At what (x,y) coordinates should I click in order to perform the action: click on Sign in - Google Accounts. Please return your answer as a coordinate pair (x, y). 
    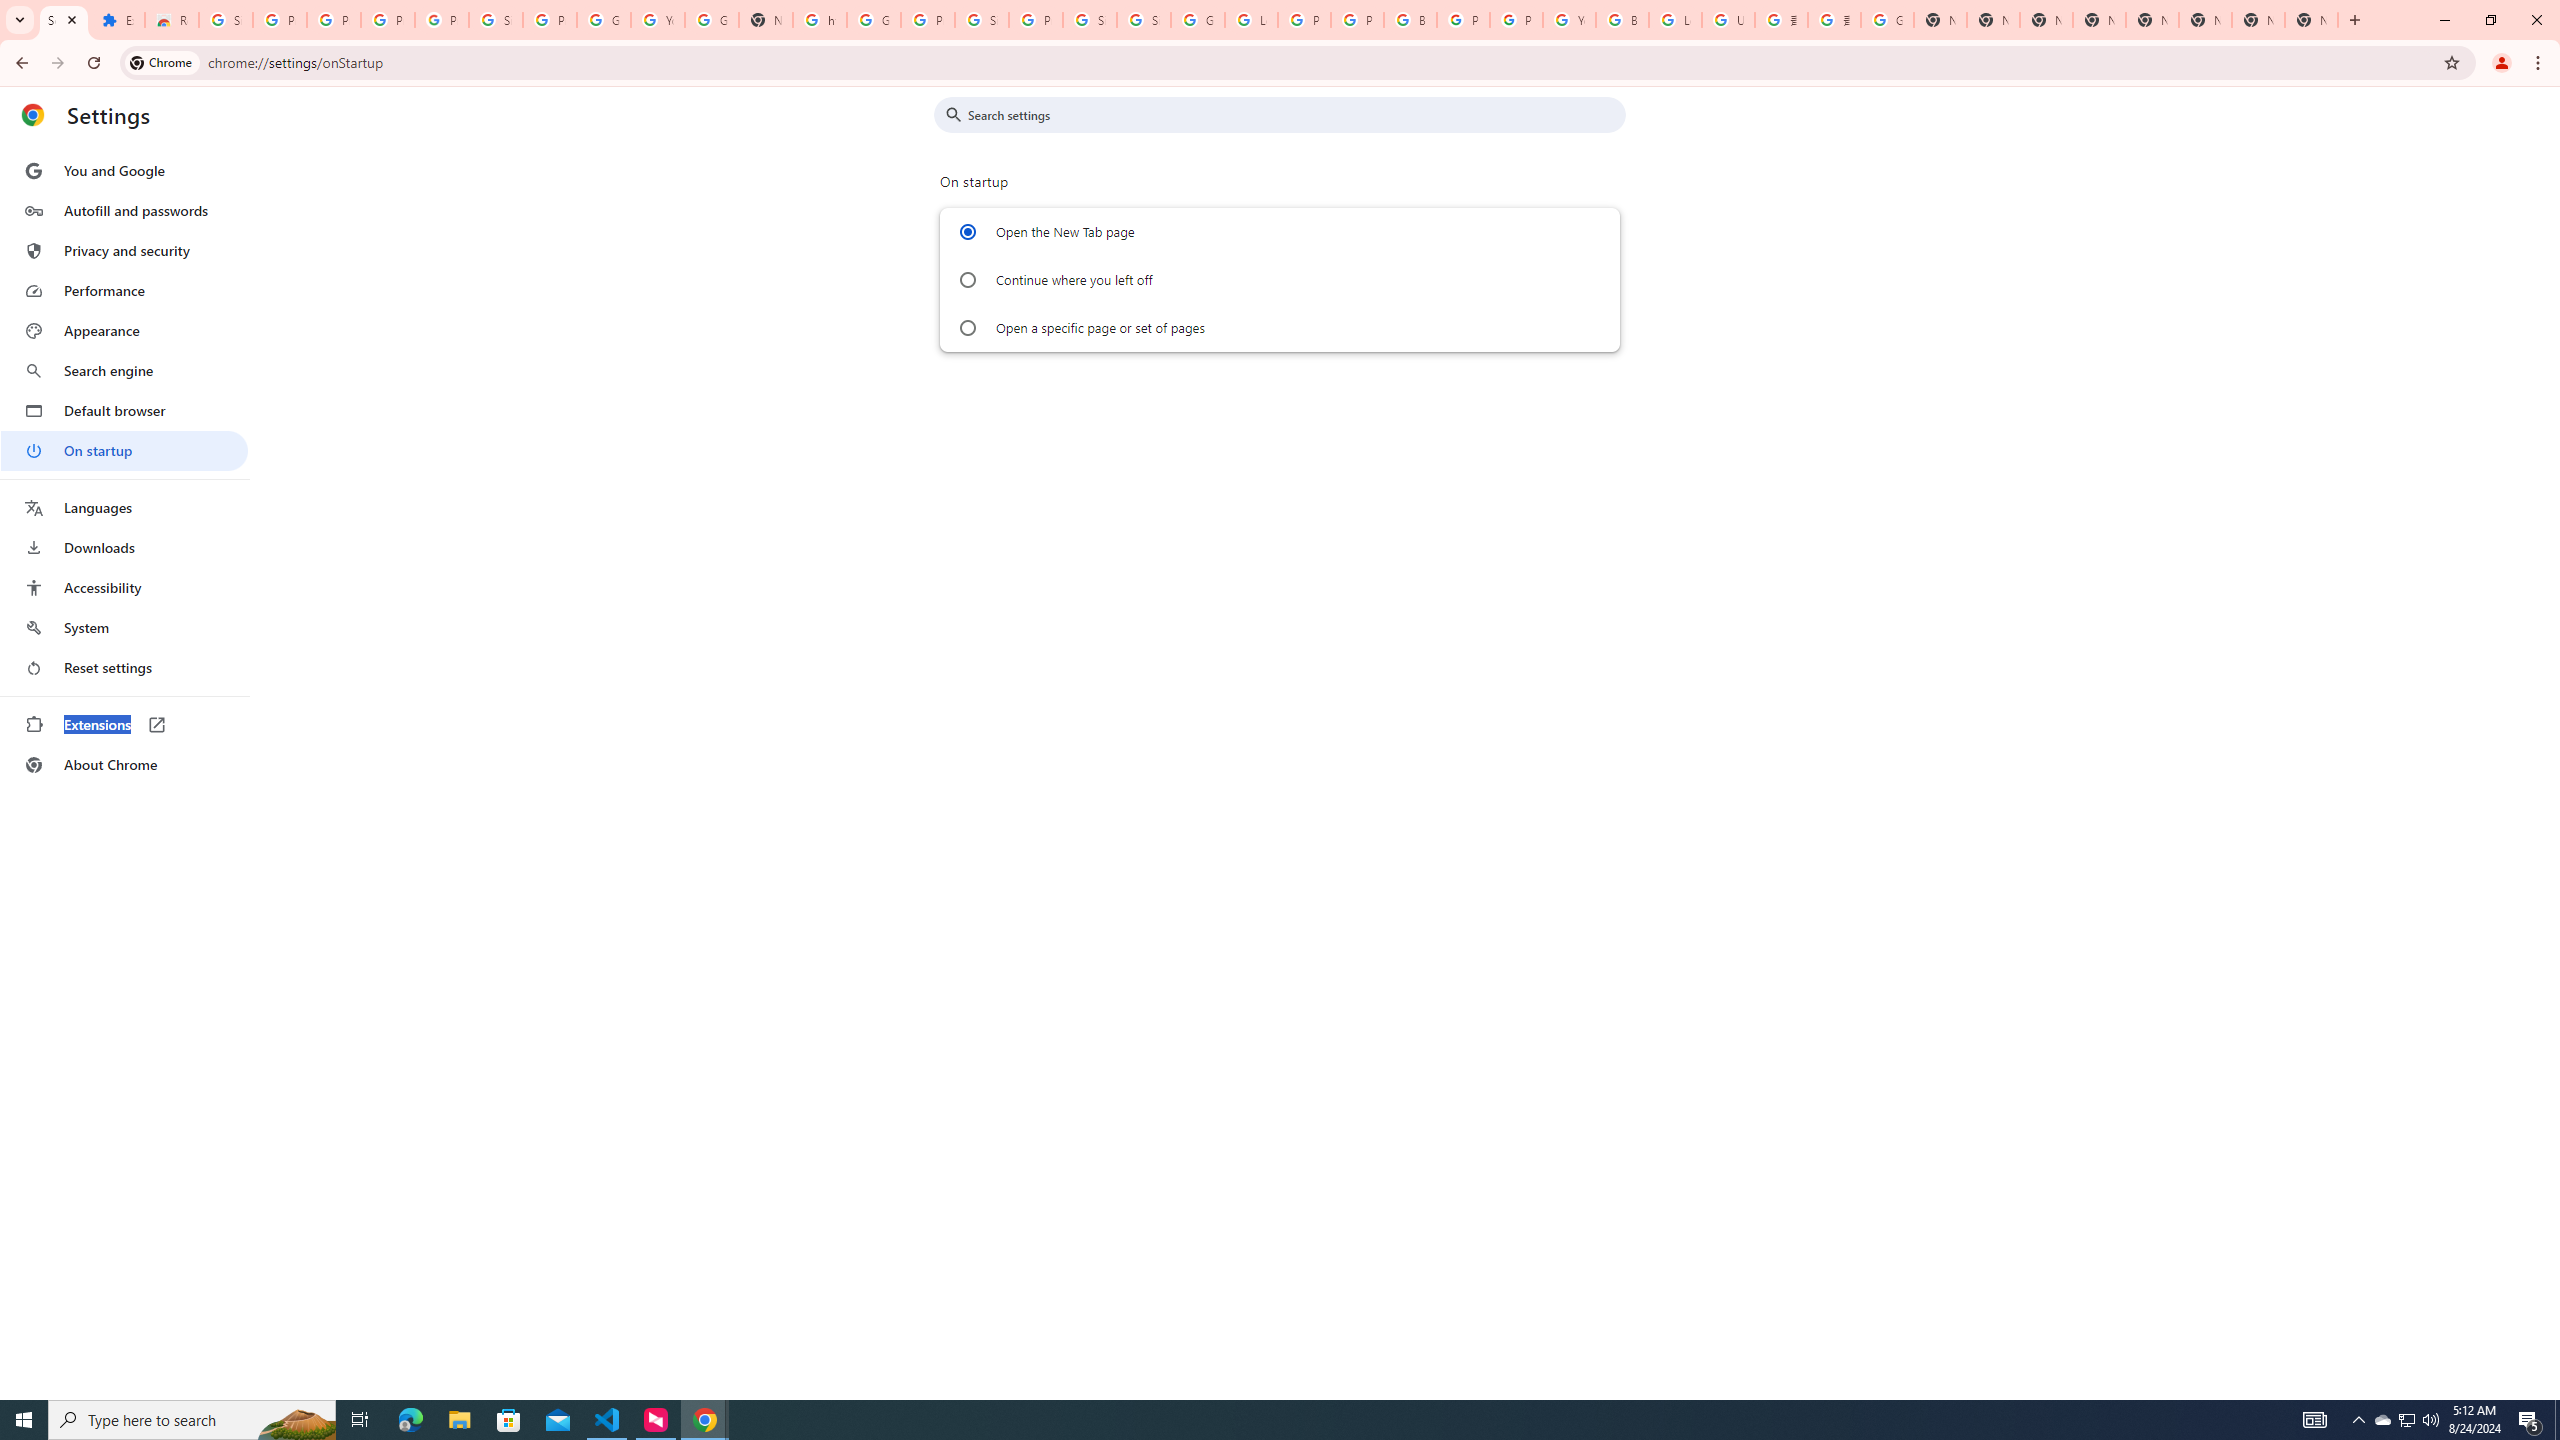
    Looking at the image, I should click on (496, 20).